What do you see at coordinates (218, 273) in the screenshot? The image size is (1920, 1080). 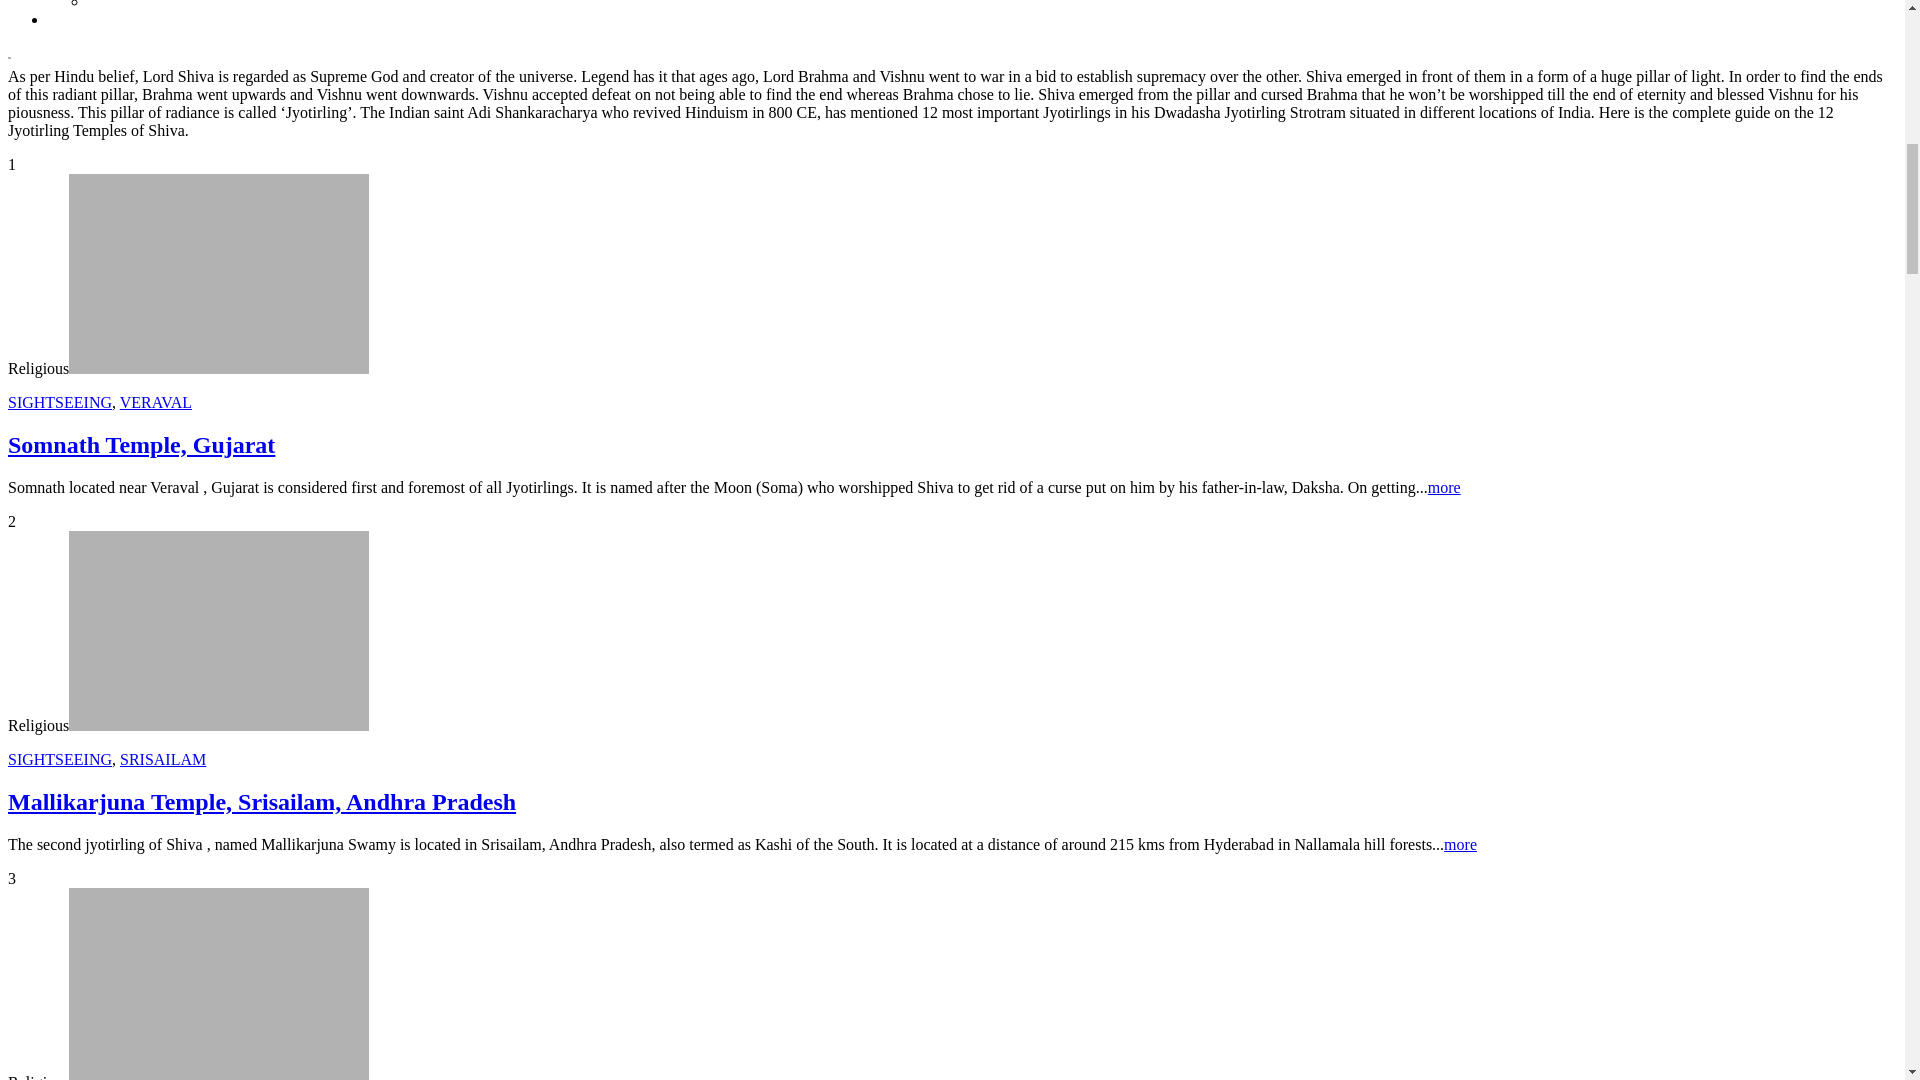 I see `Somnath Temple, Gujarat` at bounding box center [218, 273].